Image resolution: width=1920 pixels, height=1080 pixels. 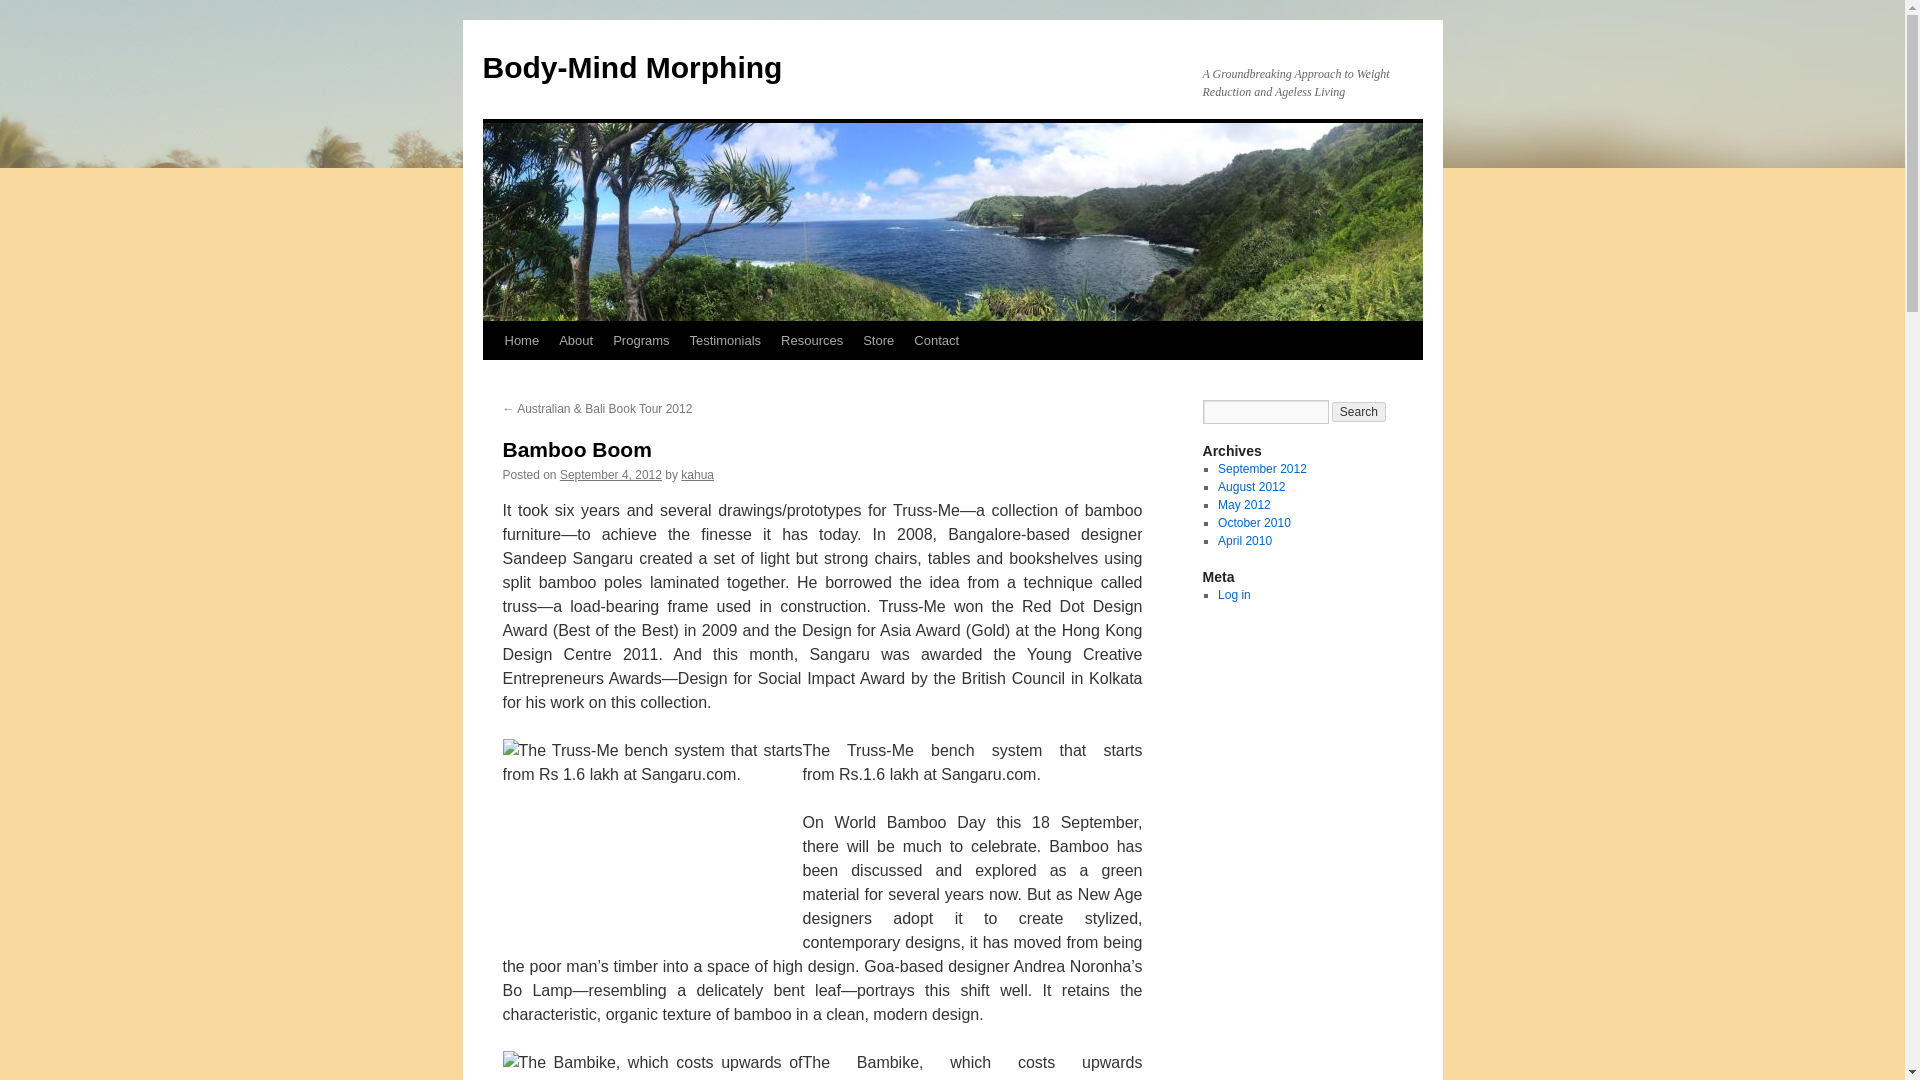 I want to click on Body-Mind Morphing, so click(x=631, y=67).